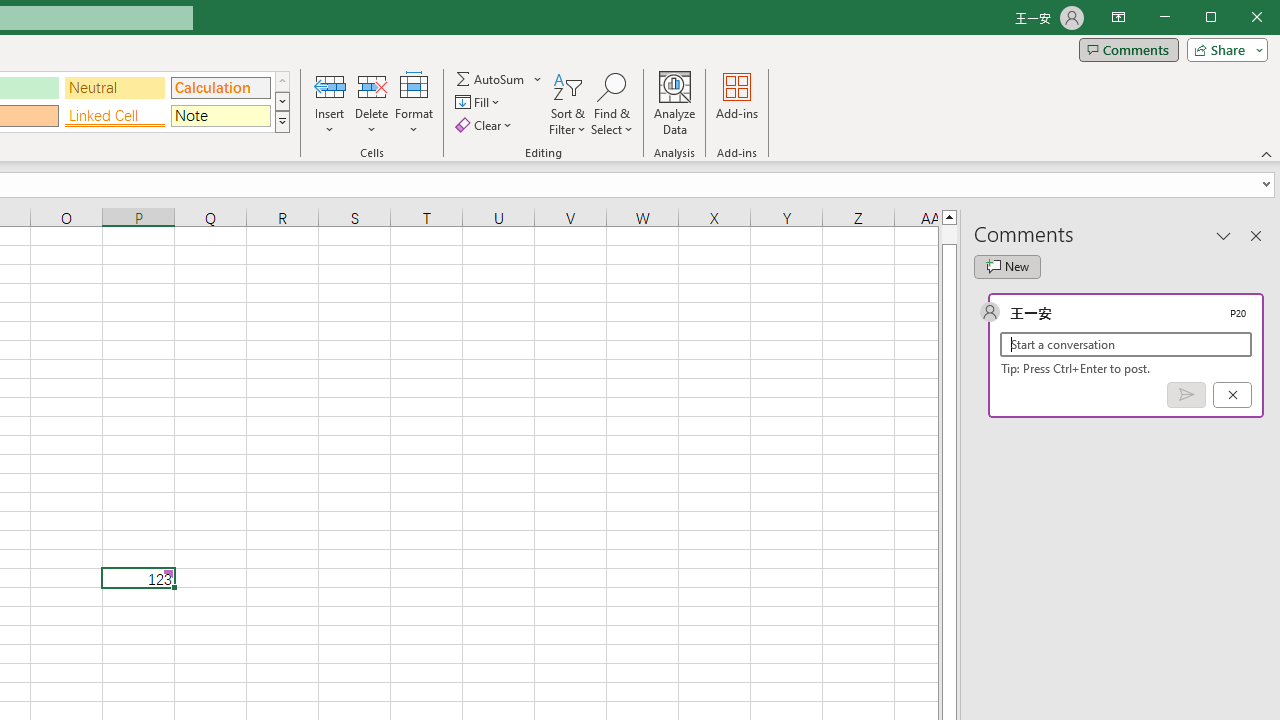  I want to click on Cancel, so click(1232, 395).